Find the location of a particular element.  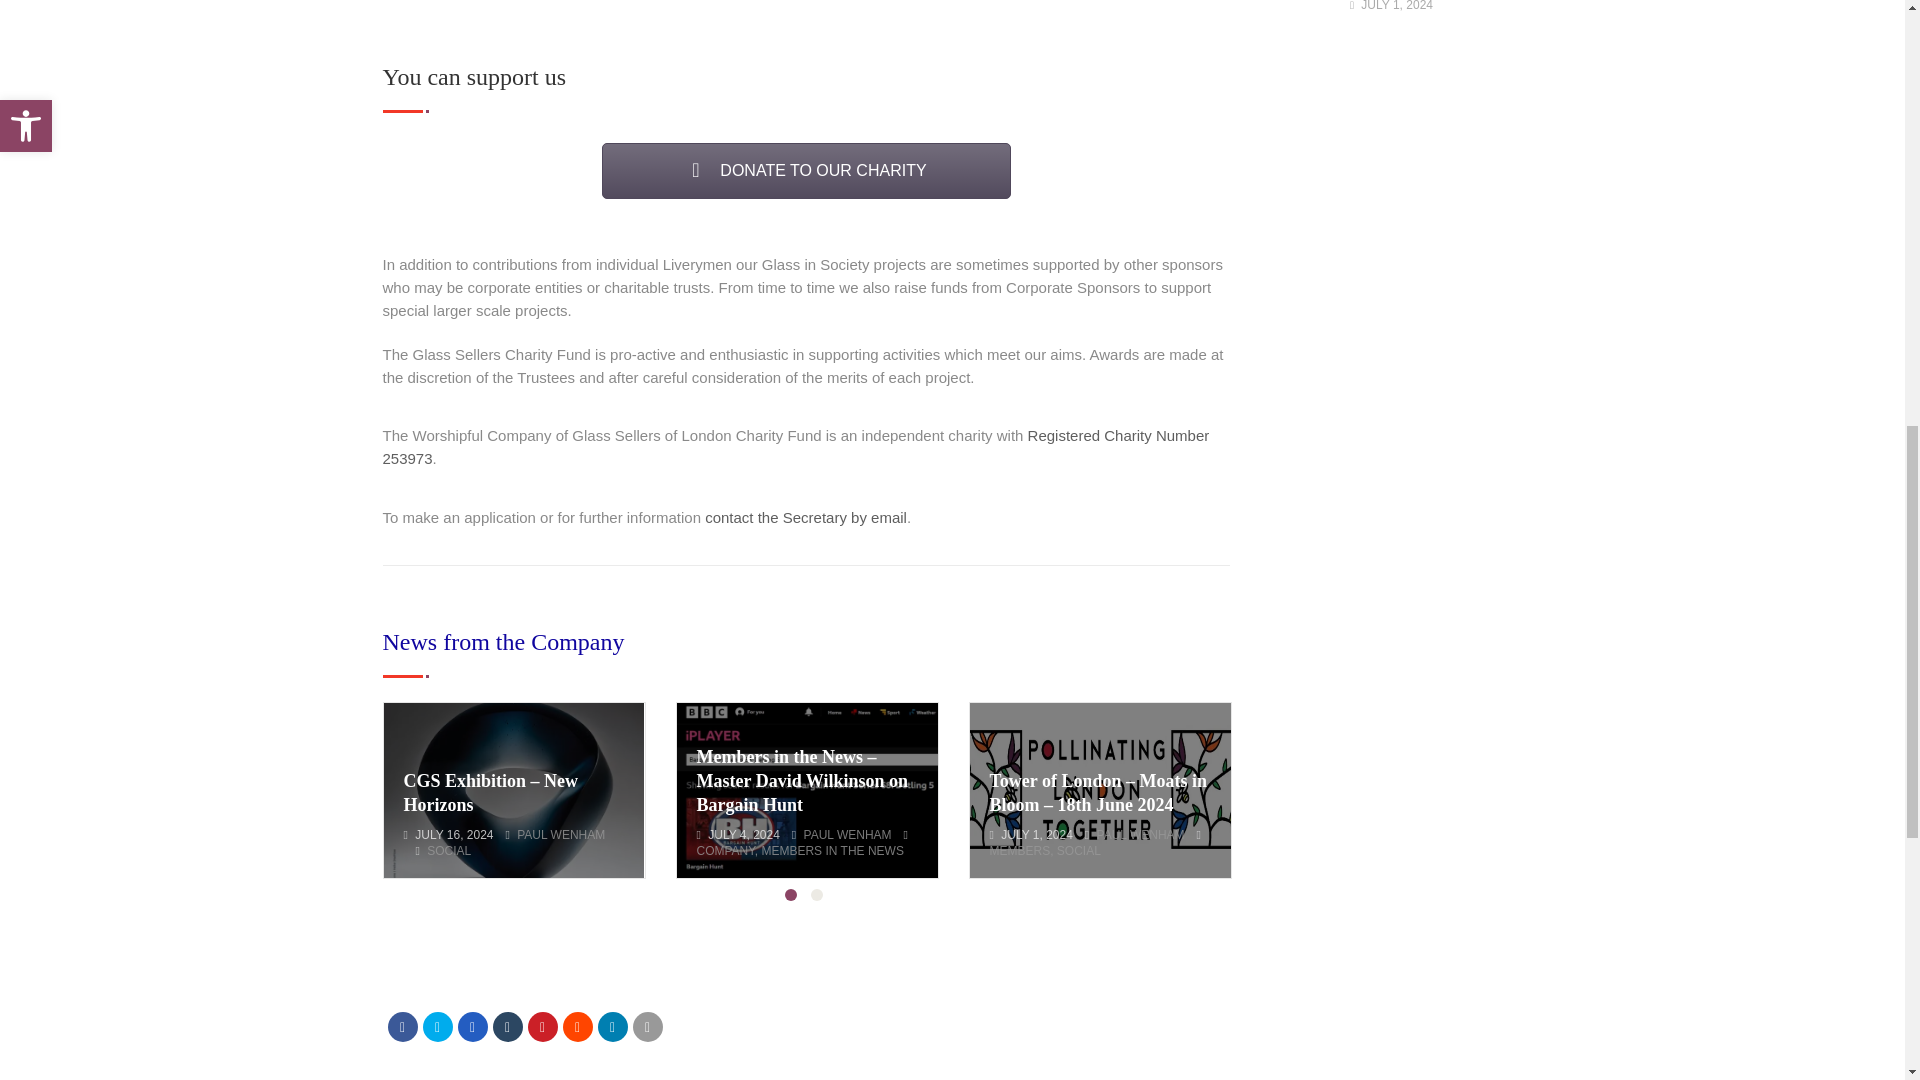

Post to Tumblr is located at coordinates (506, 1026).